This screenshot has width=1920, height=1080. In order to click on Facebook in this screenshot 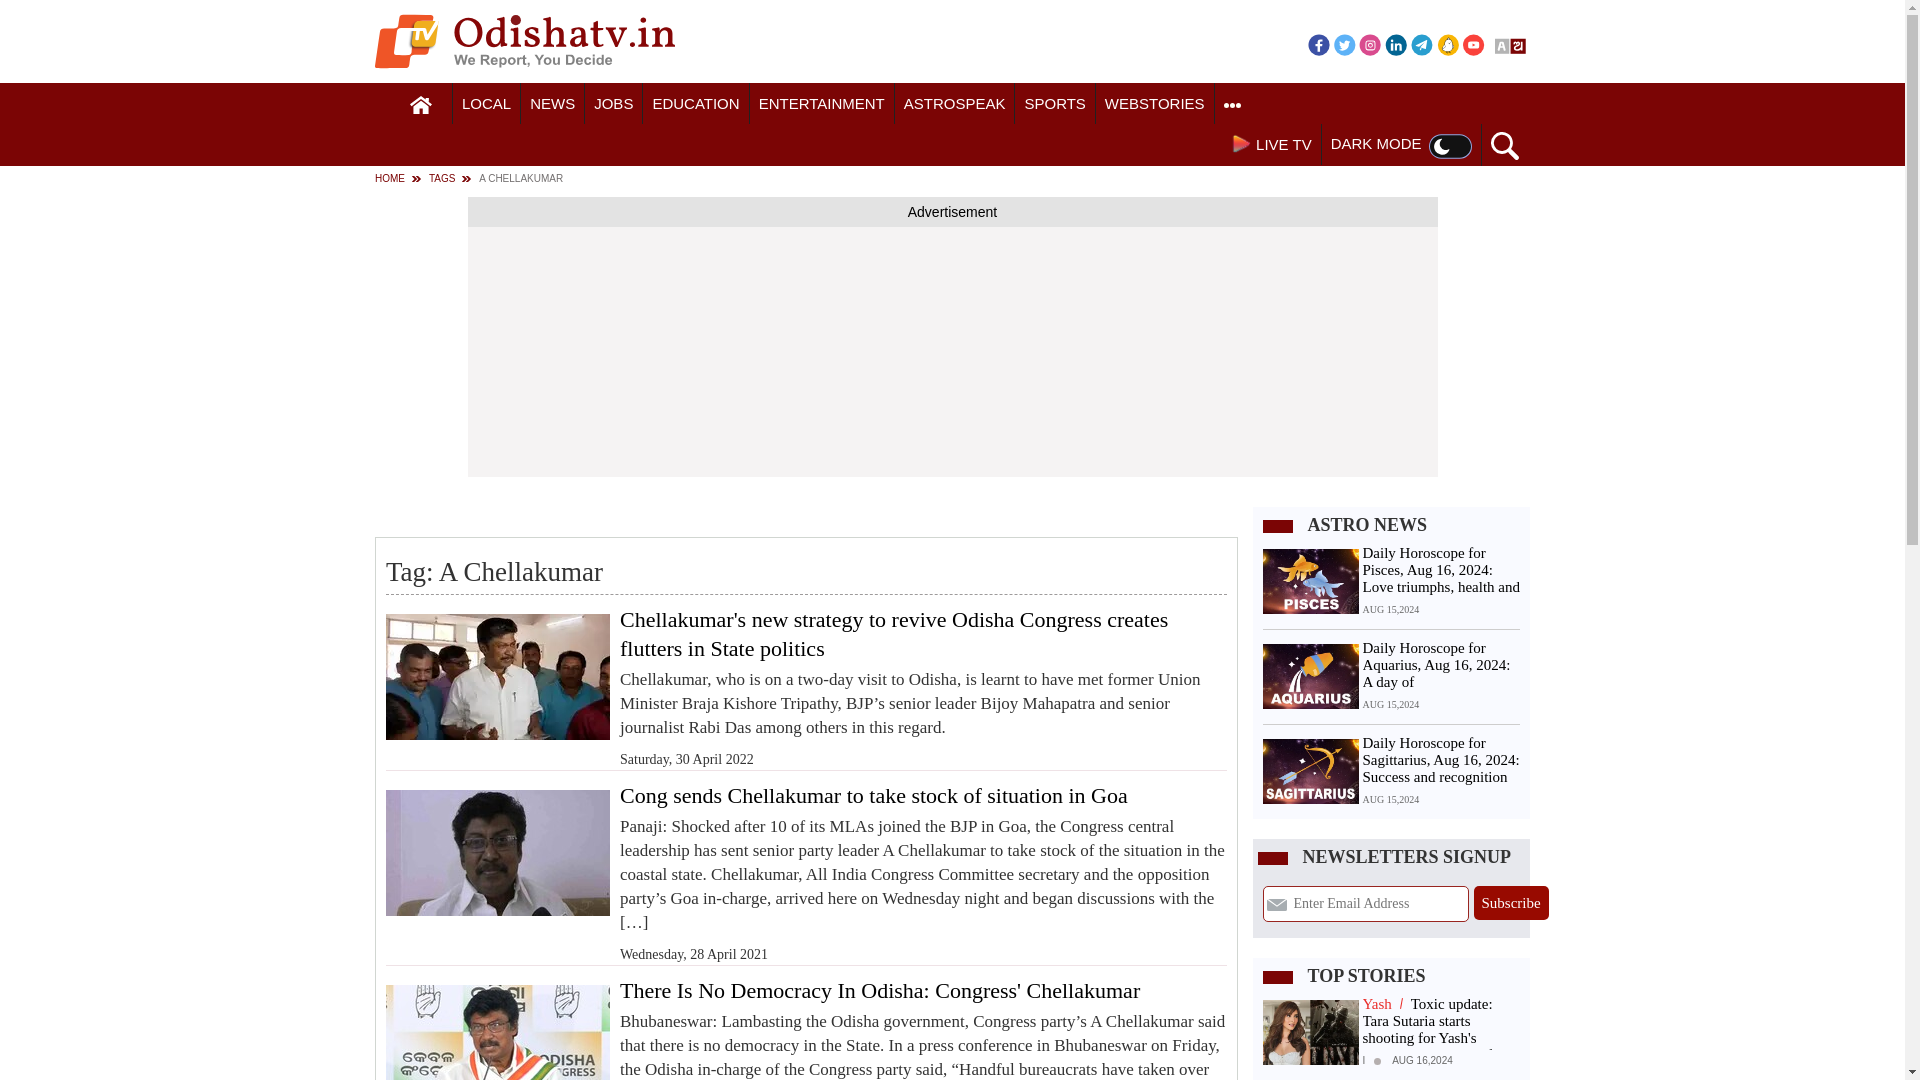, I will do `click(1318, 44)`.